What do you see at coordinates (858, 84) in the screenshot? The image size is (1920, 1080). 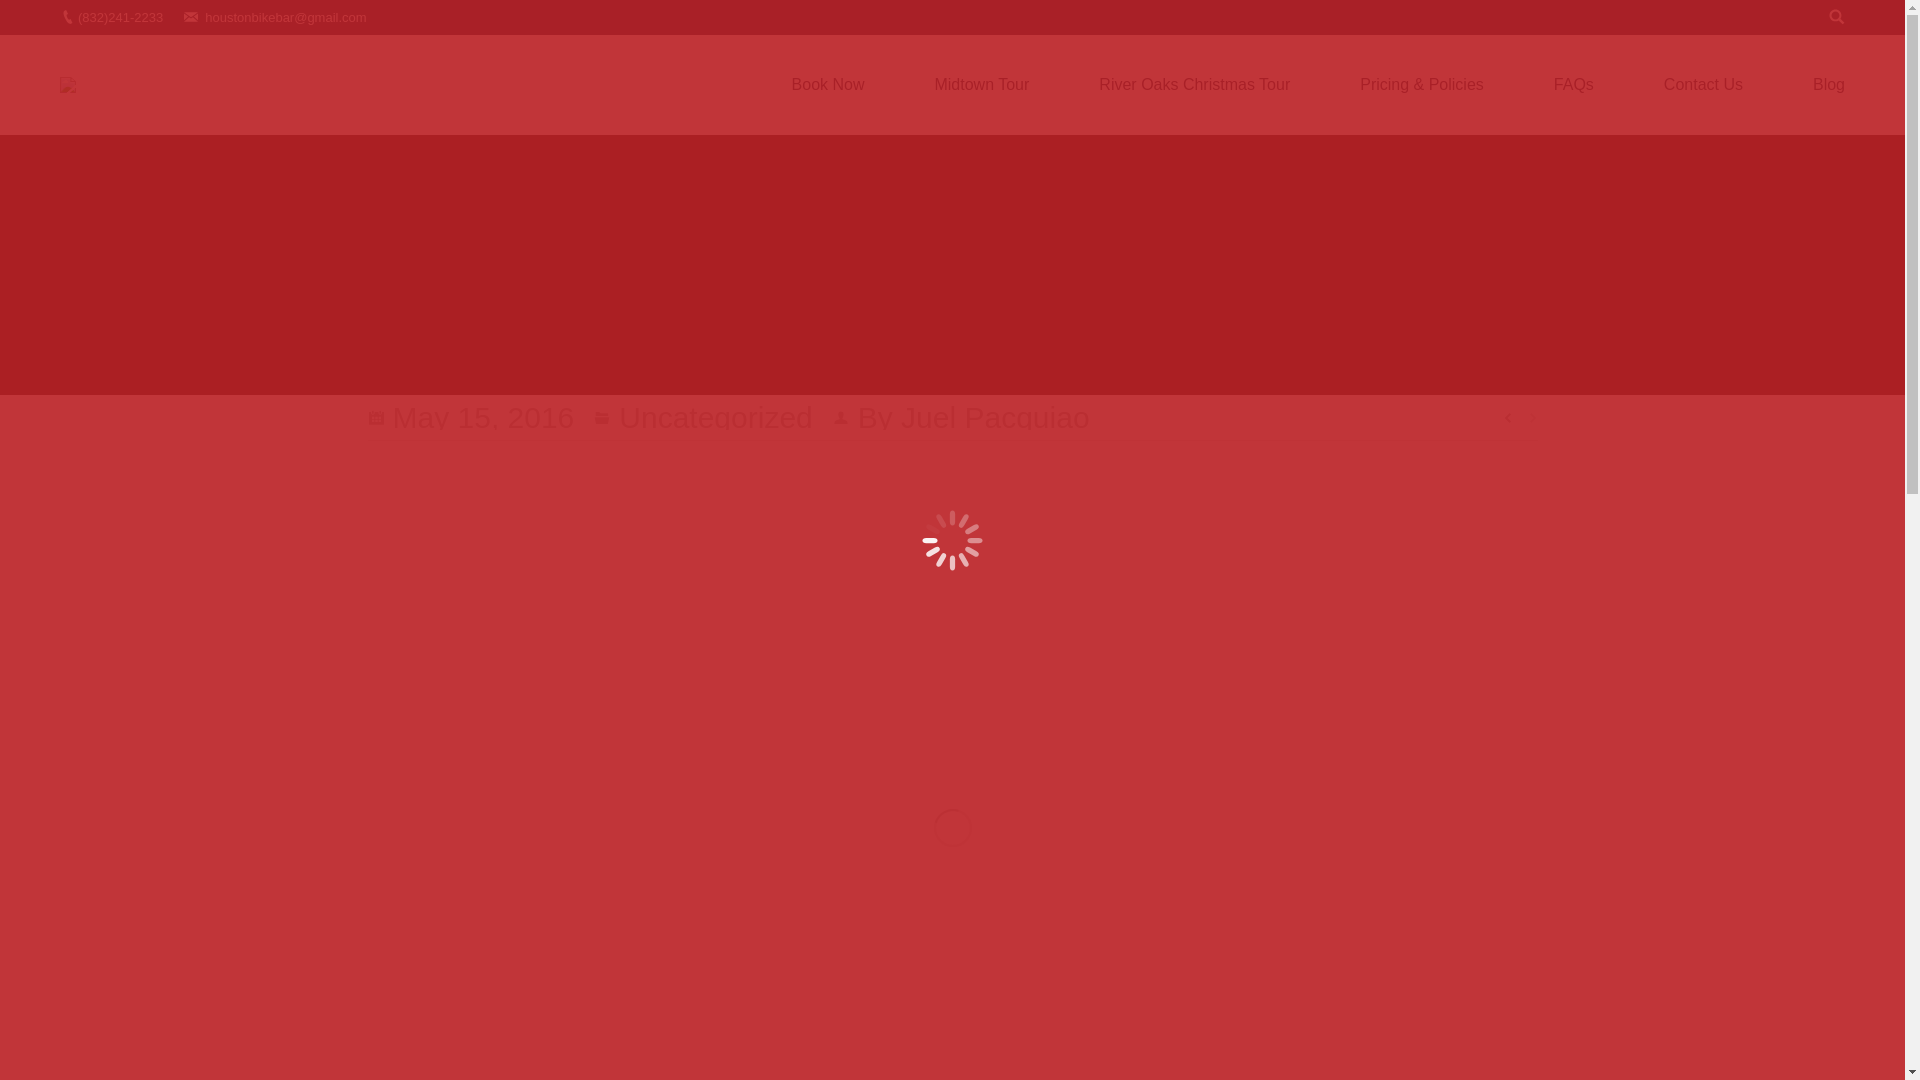 I see `Book Now` at bounding box center [858, 84].